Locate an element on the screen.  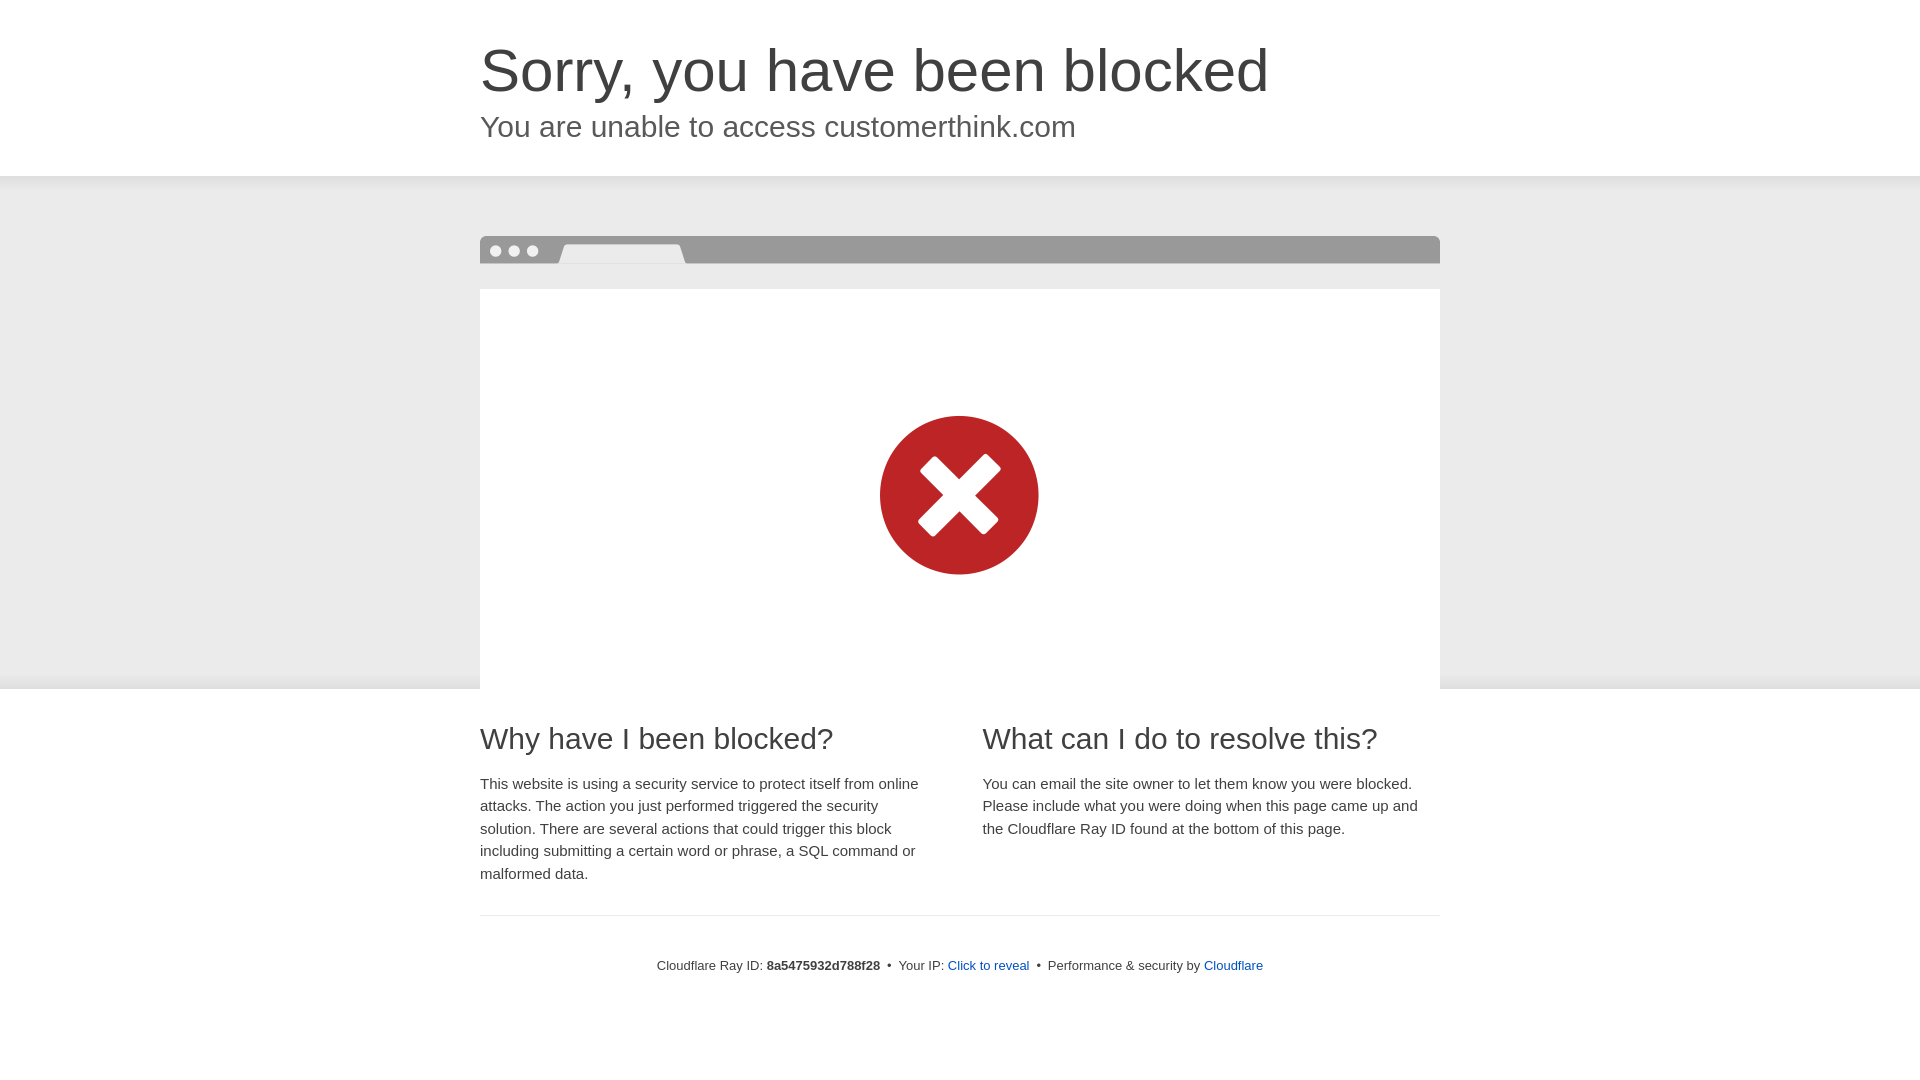
Click to reveal is located at coordinates (988, 966).